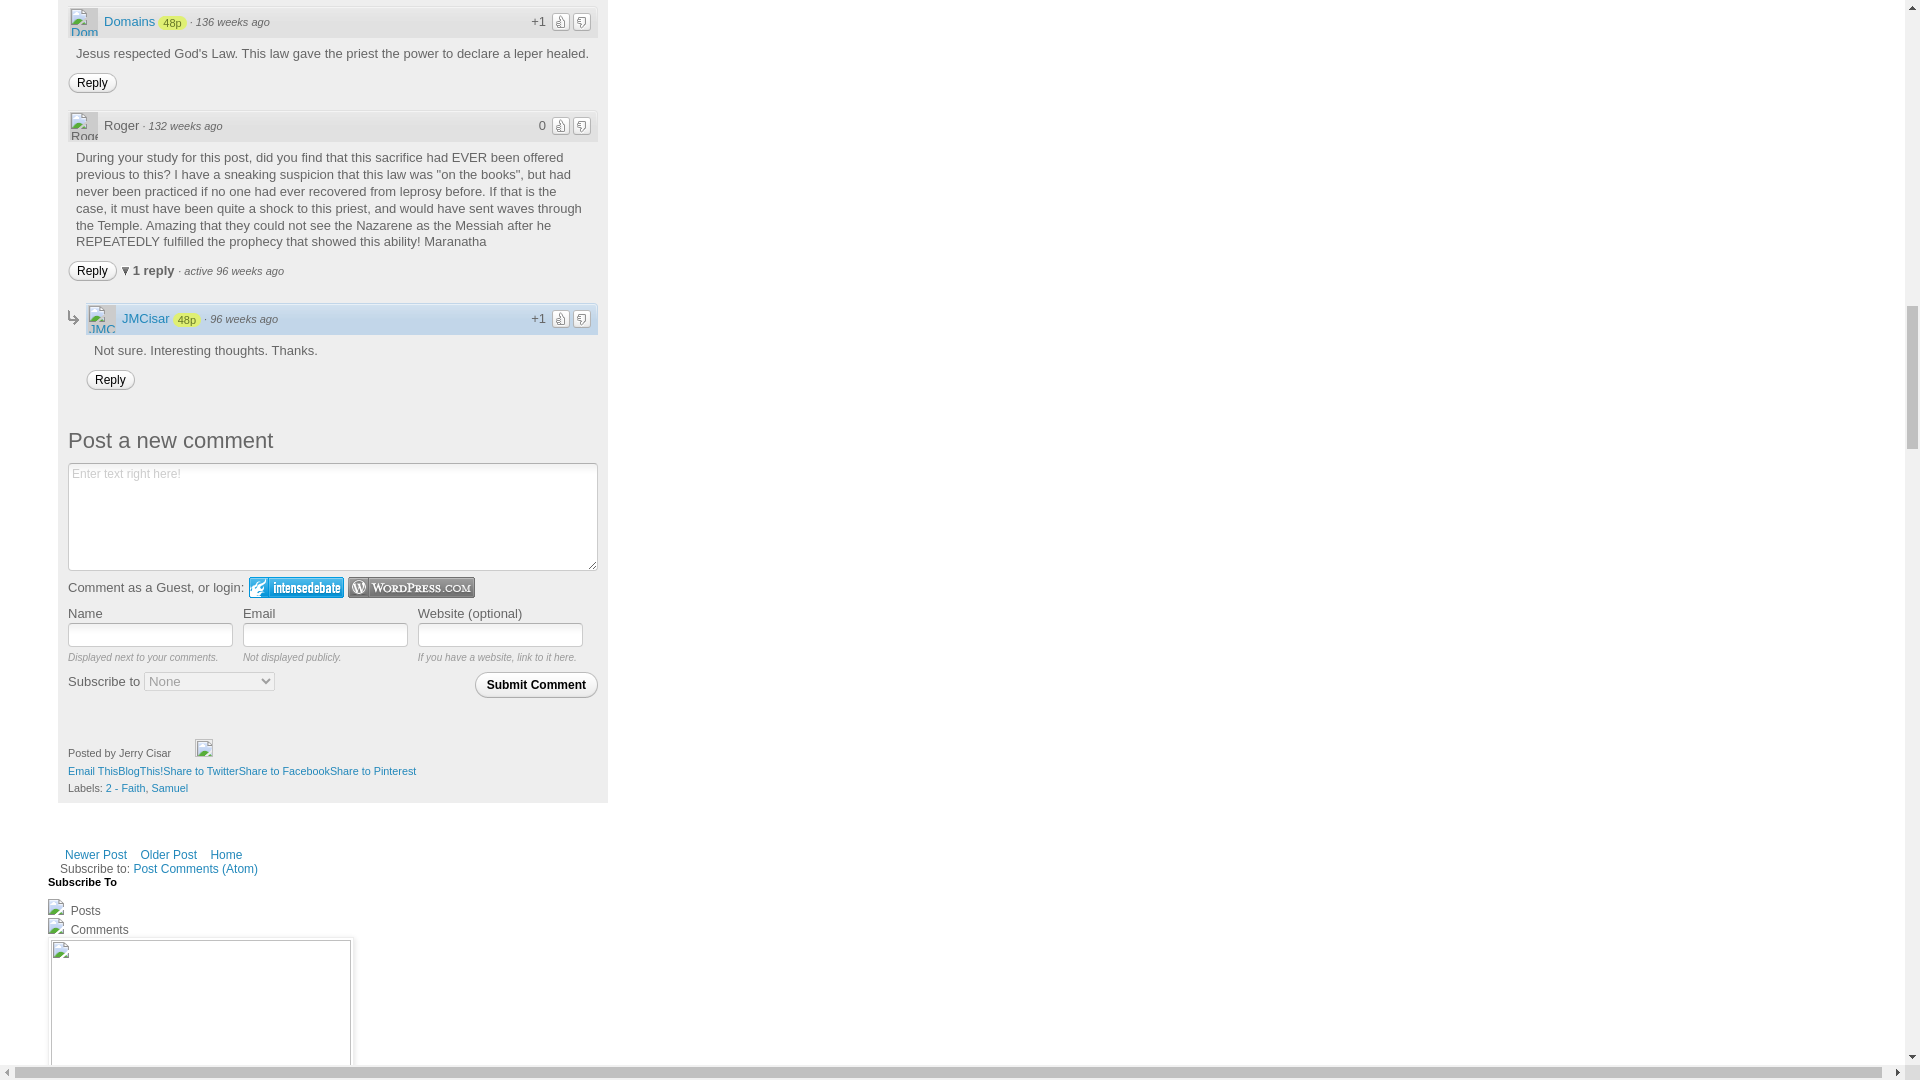 This screenshot has width=1920, height=1080. What do you see at coordinates (140, 770) in the screenshot?
I see `BlogThis!` at bounding box center [140, 770].